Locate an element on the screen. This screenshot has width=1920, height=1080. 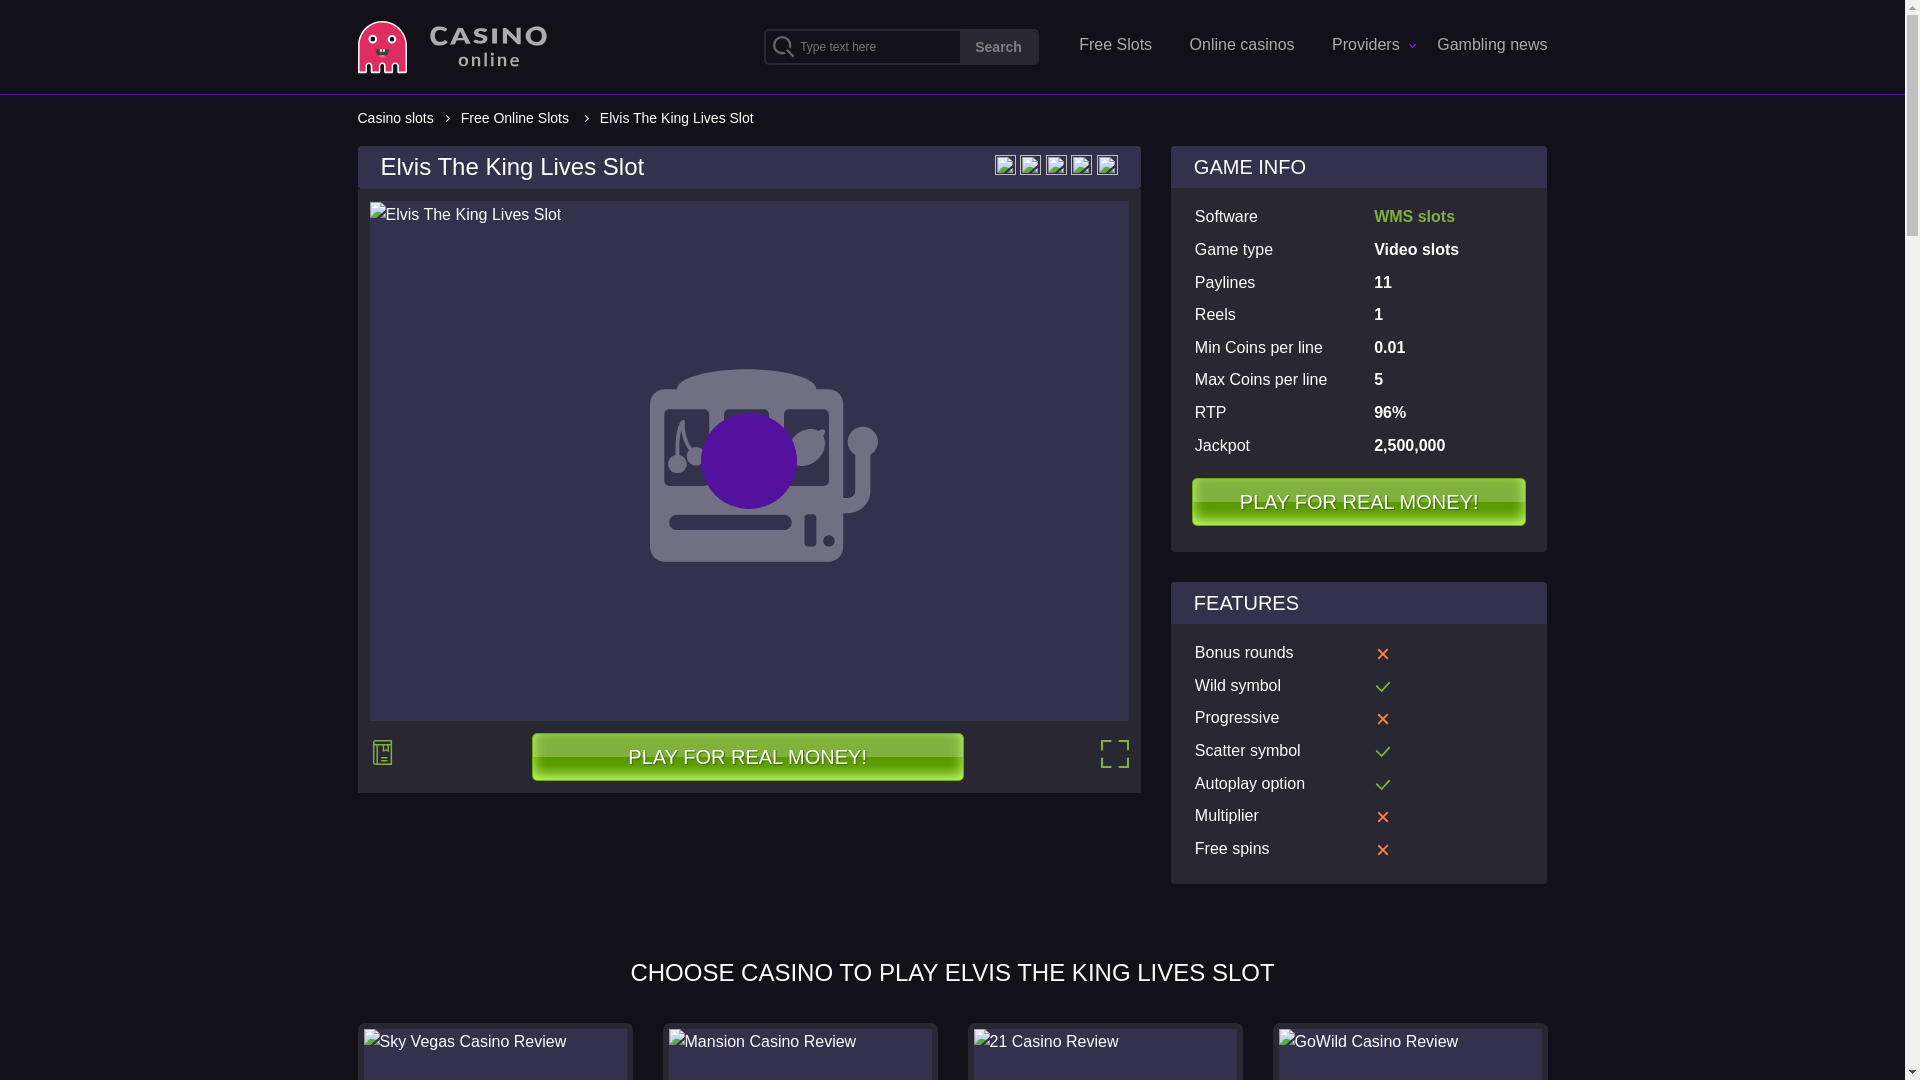
WMS slots is located at coordinates (1414, 216).